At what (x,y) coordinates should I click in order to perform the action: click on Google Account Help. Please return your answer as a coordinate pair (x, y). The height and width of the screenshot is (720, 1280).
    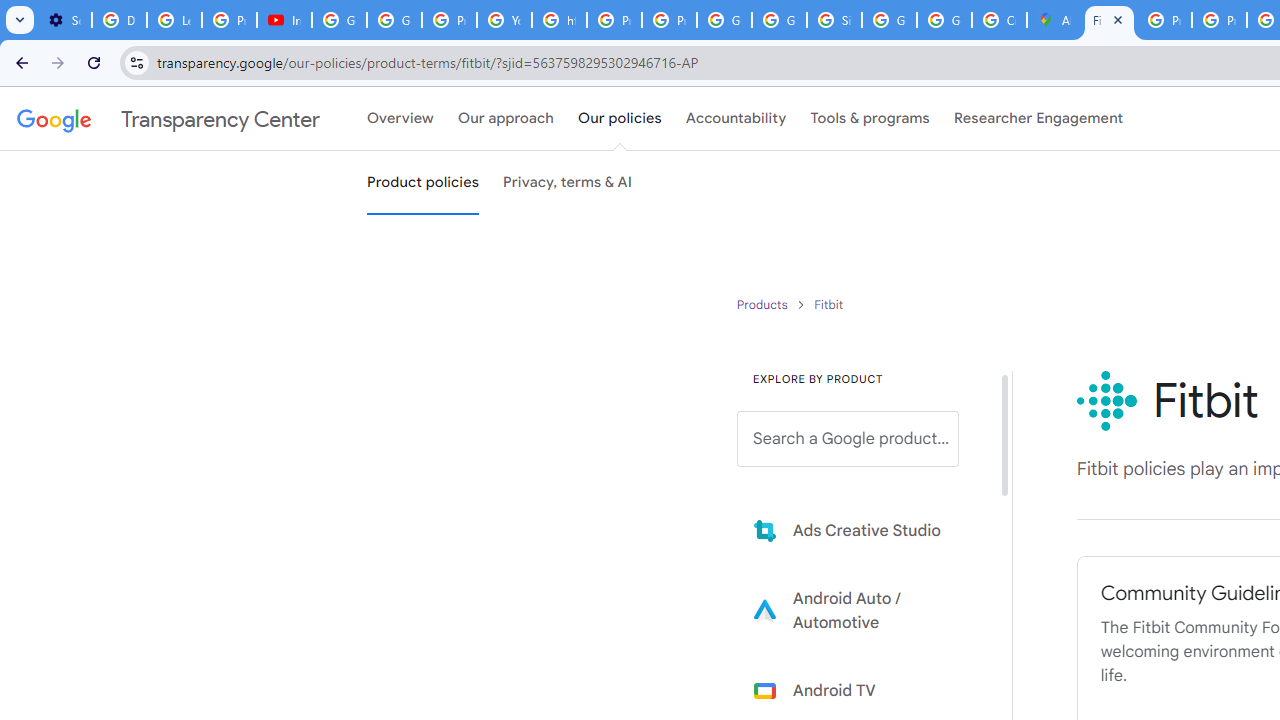
    Looking at the image, I should click on (340, 20).